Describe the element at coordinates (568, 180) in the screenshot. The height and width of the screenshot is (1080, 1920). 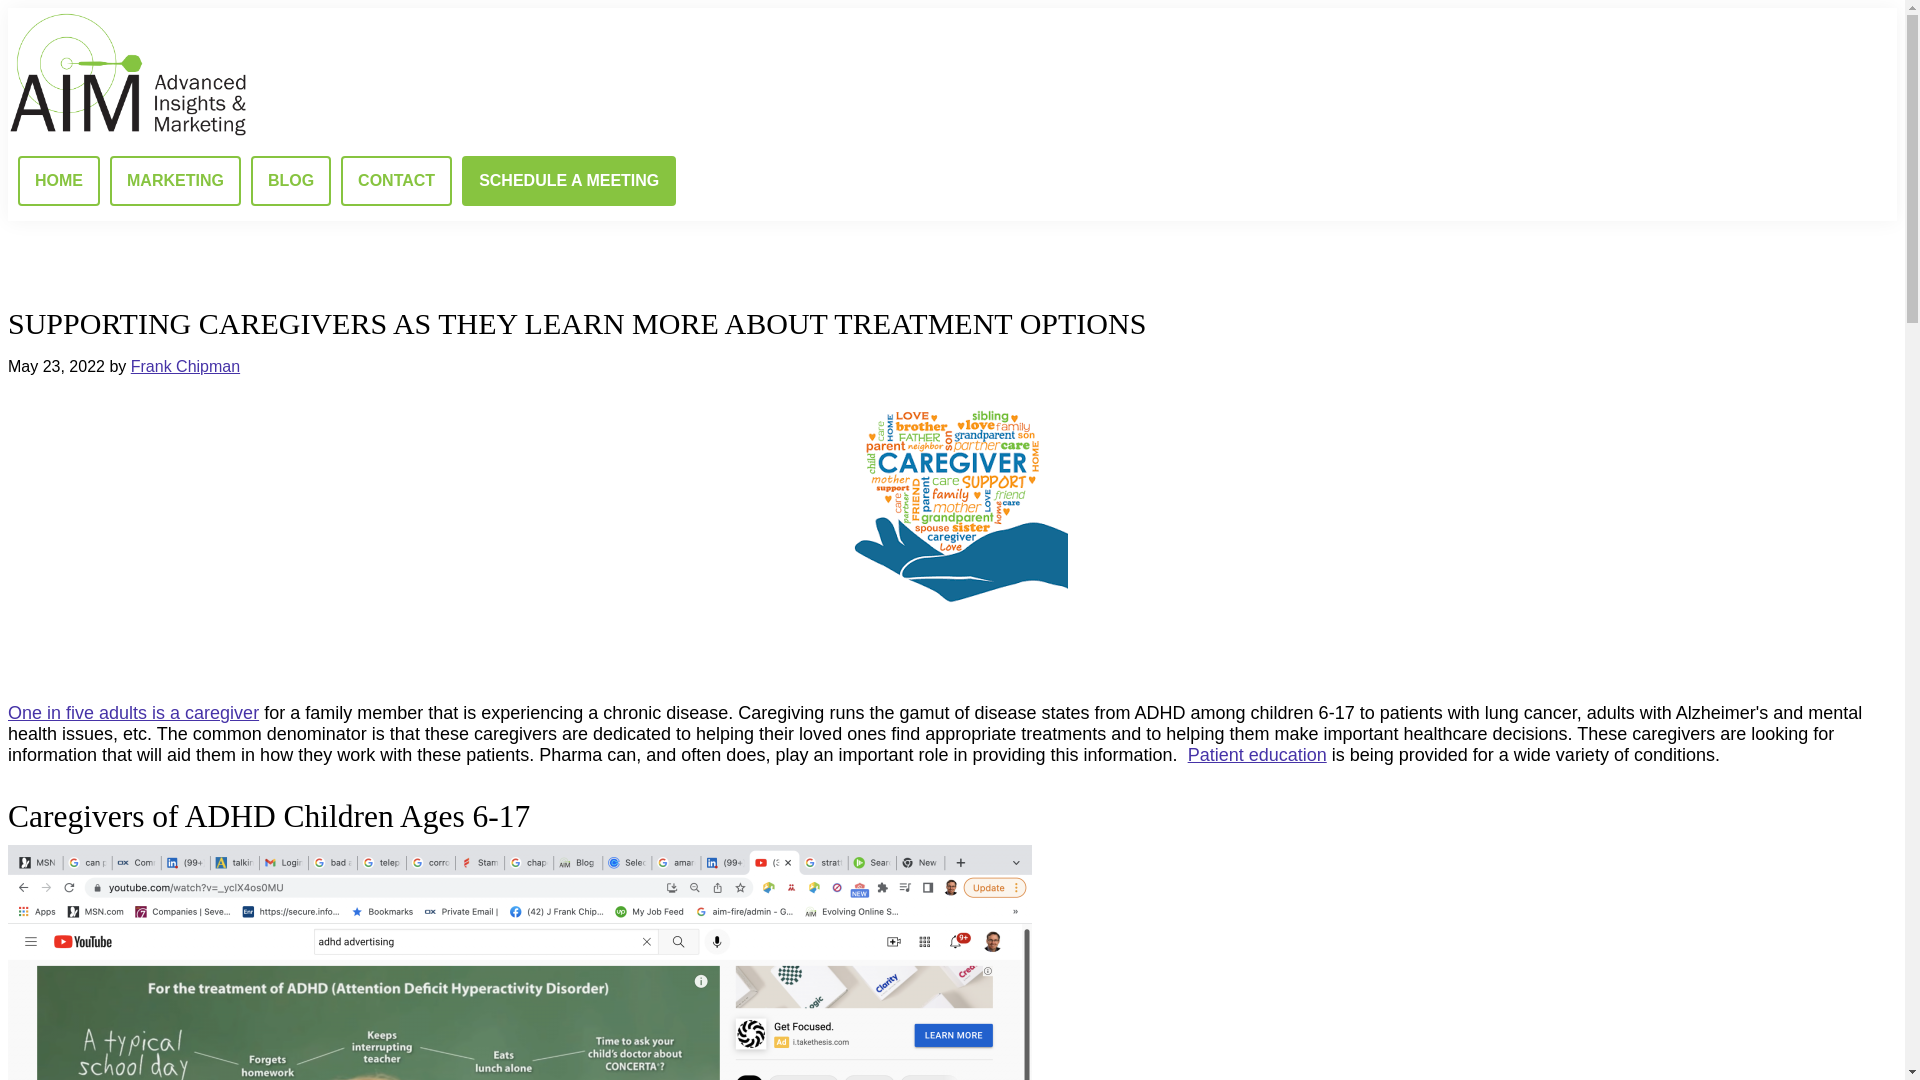
I see `SCHEDULE A MEETING` at that location.